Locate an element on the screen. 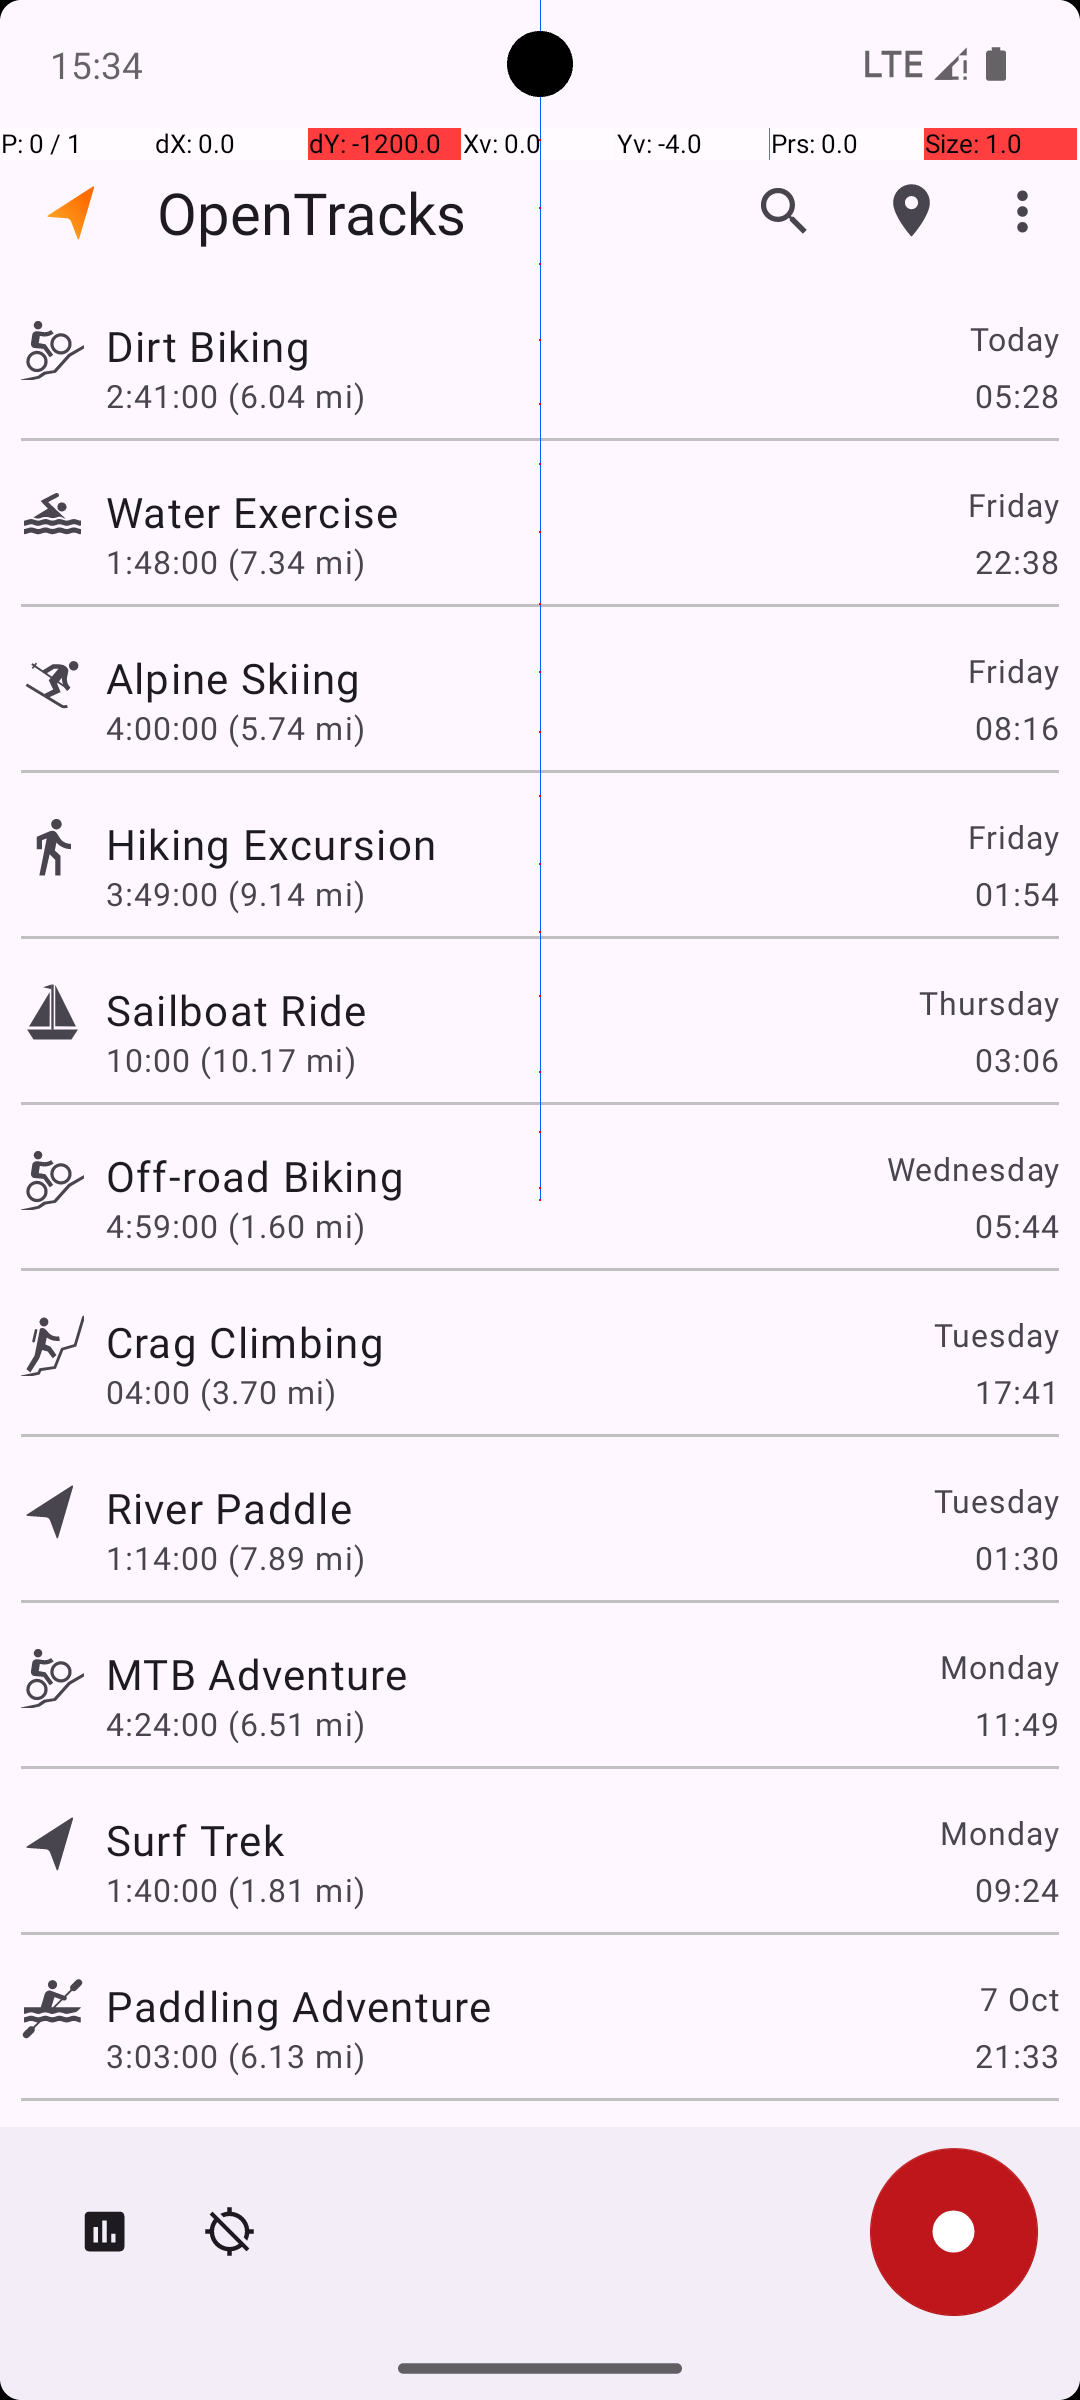 This screenshot has width=1080, height=2400. River Paddle is located at coordinates (229, 1508).